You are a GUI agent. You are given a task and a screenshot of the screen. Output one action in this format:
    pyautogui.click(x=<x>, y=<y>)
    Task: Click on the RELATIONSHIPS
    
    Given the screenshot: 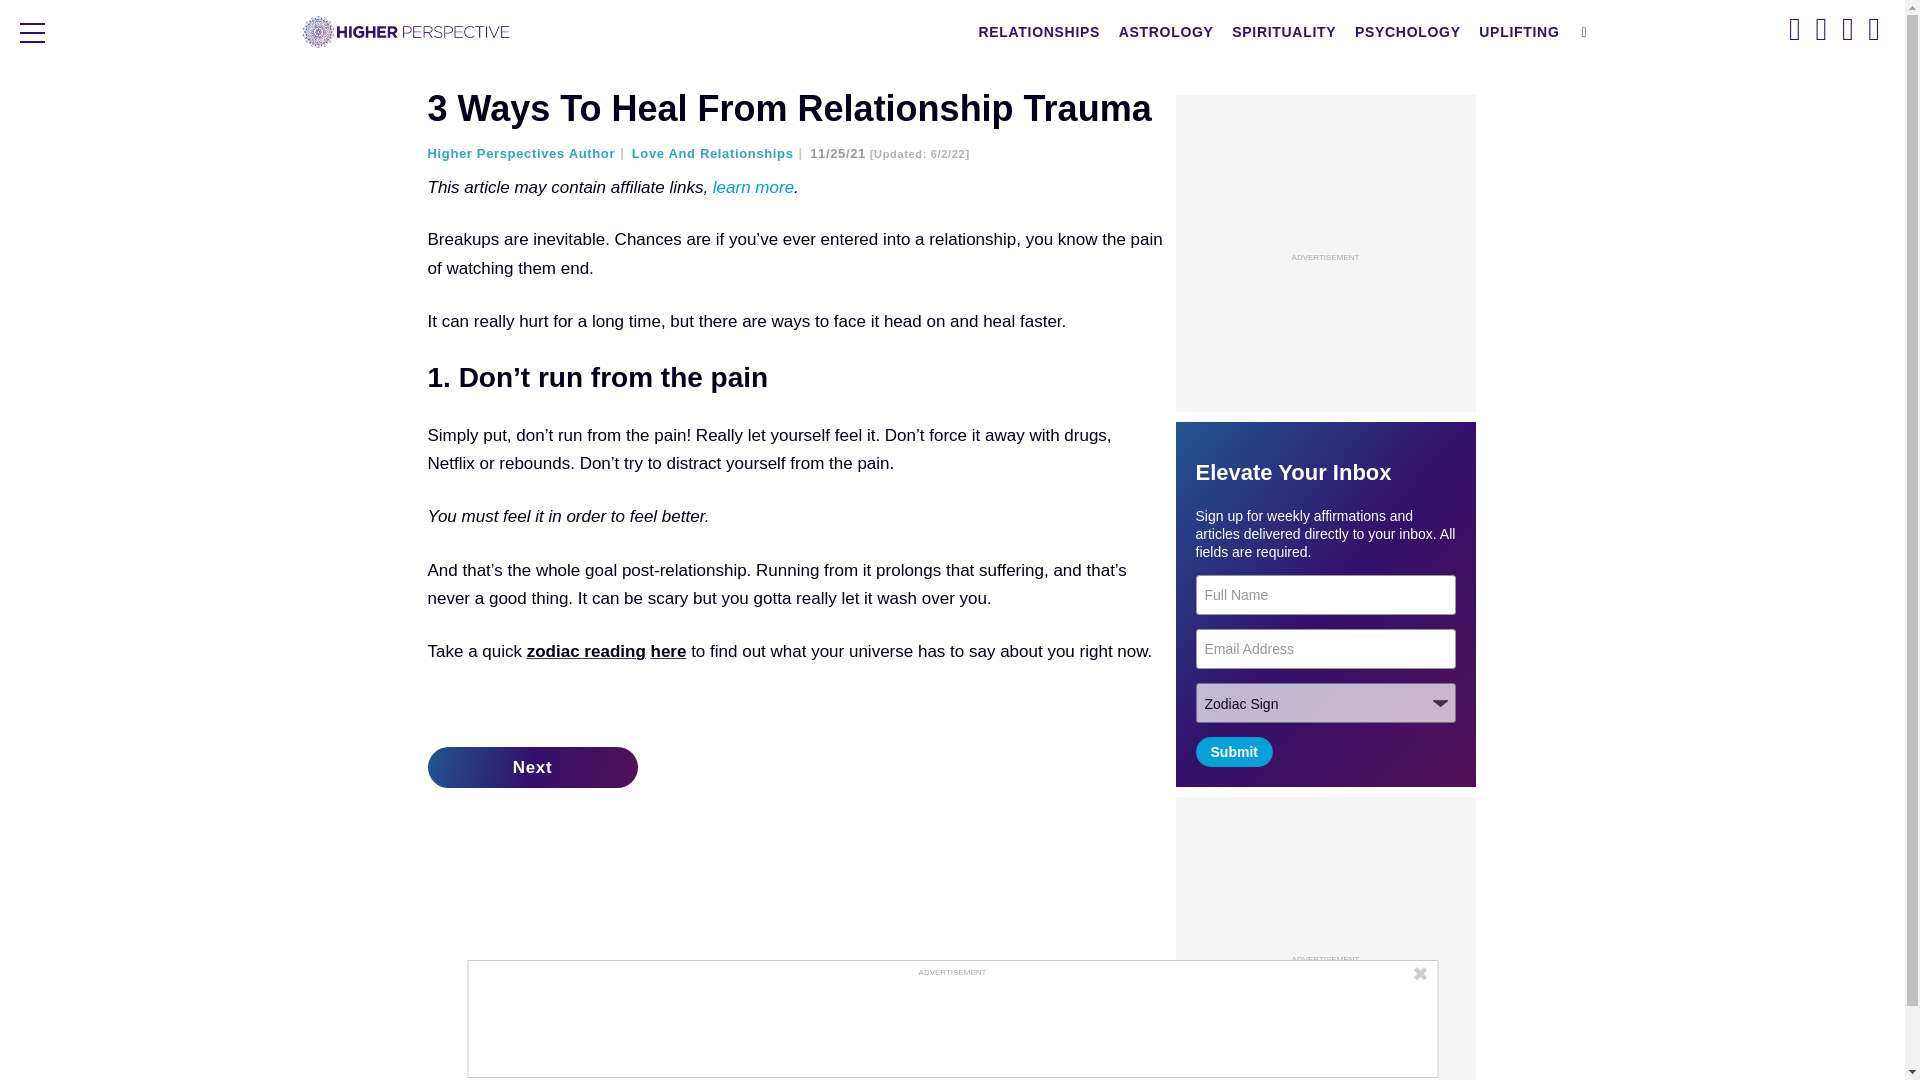 What is the action you would take?
    pyautogui.click(x=1039, y=32)
    